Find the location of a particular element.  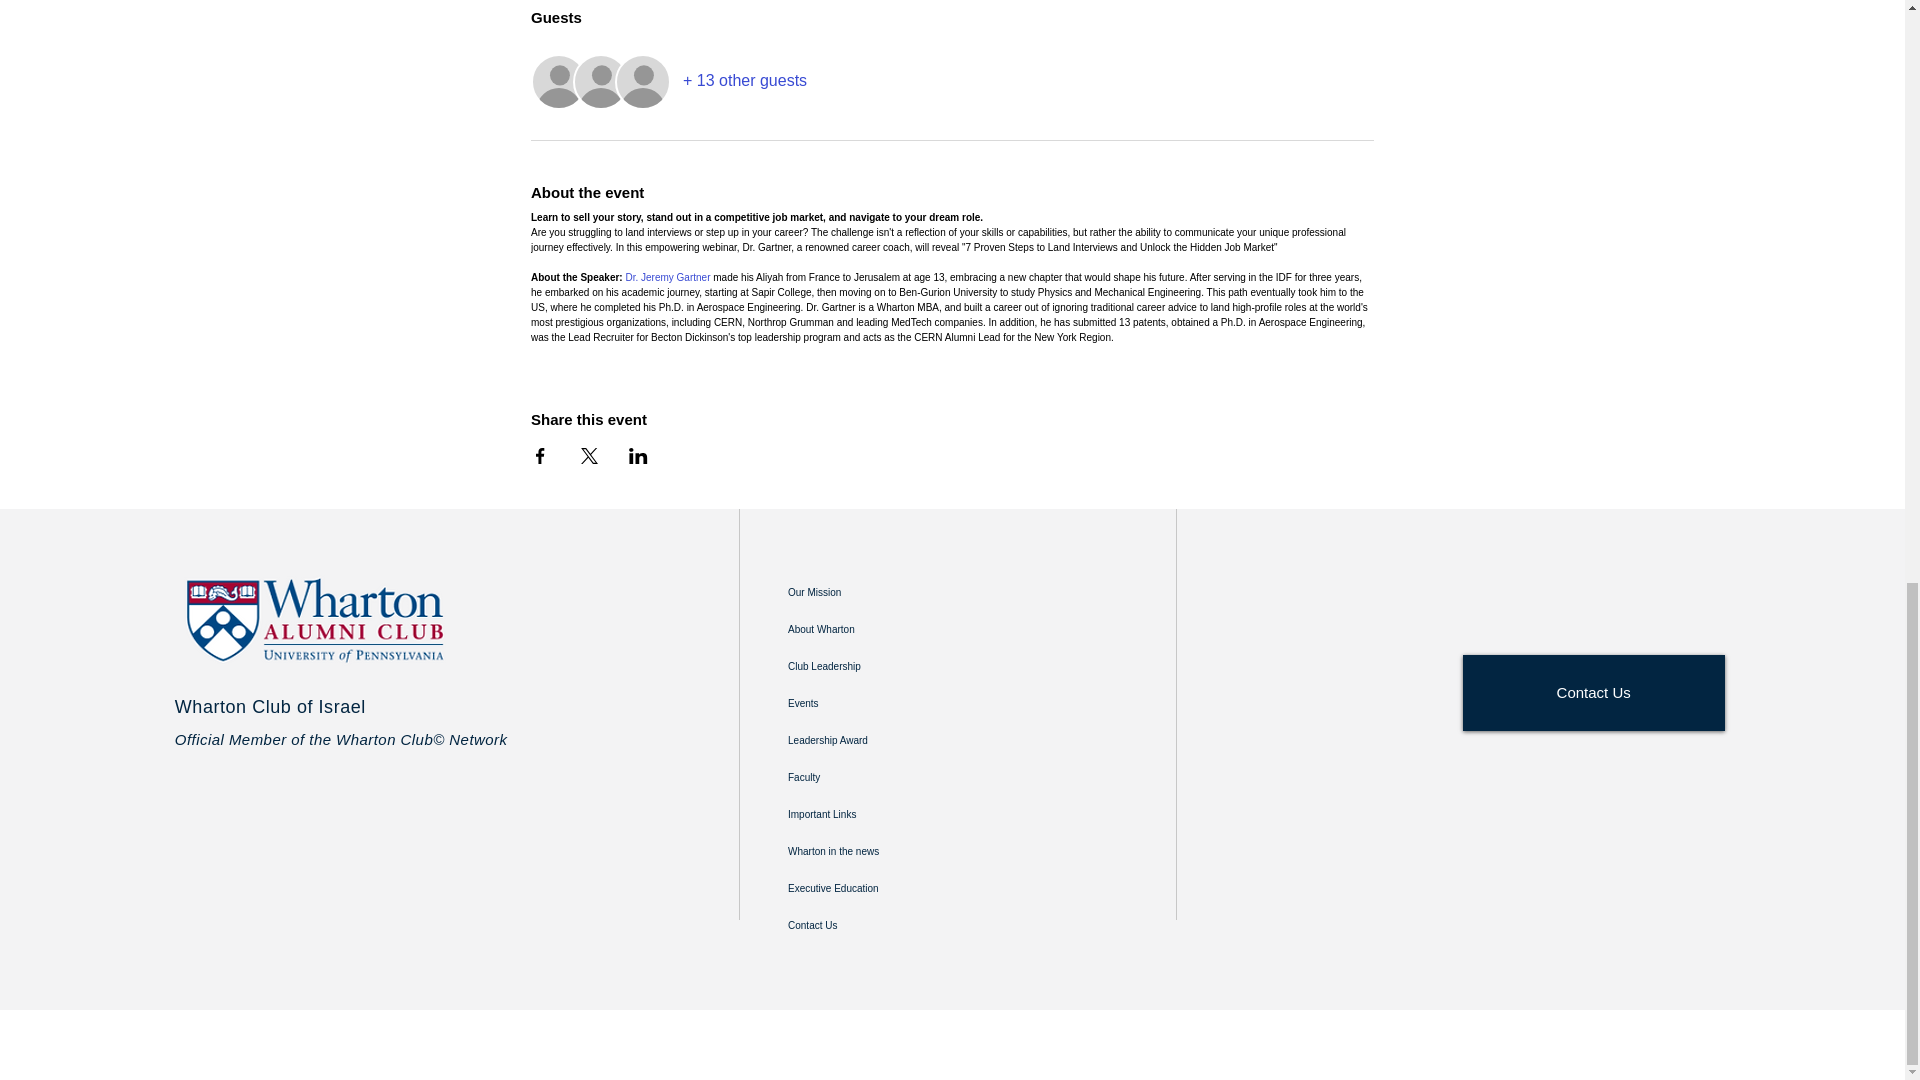

Faculty is located at coordinates (883, 776).